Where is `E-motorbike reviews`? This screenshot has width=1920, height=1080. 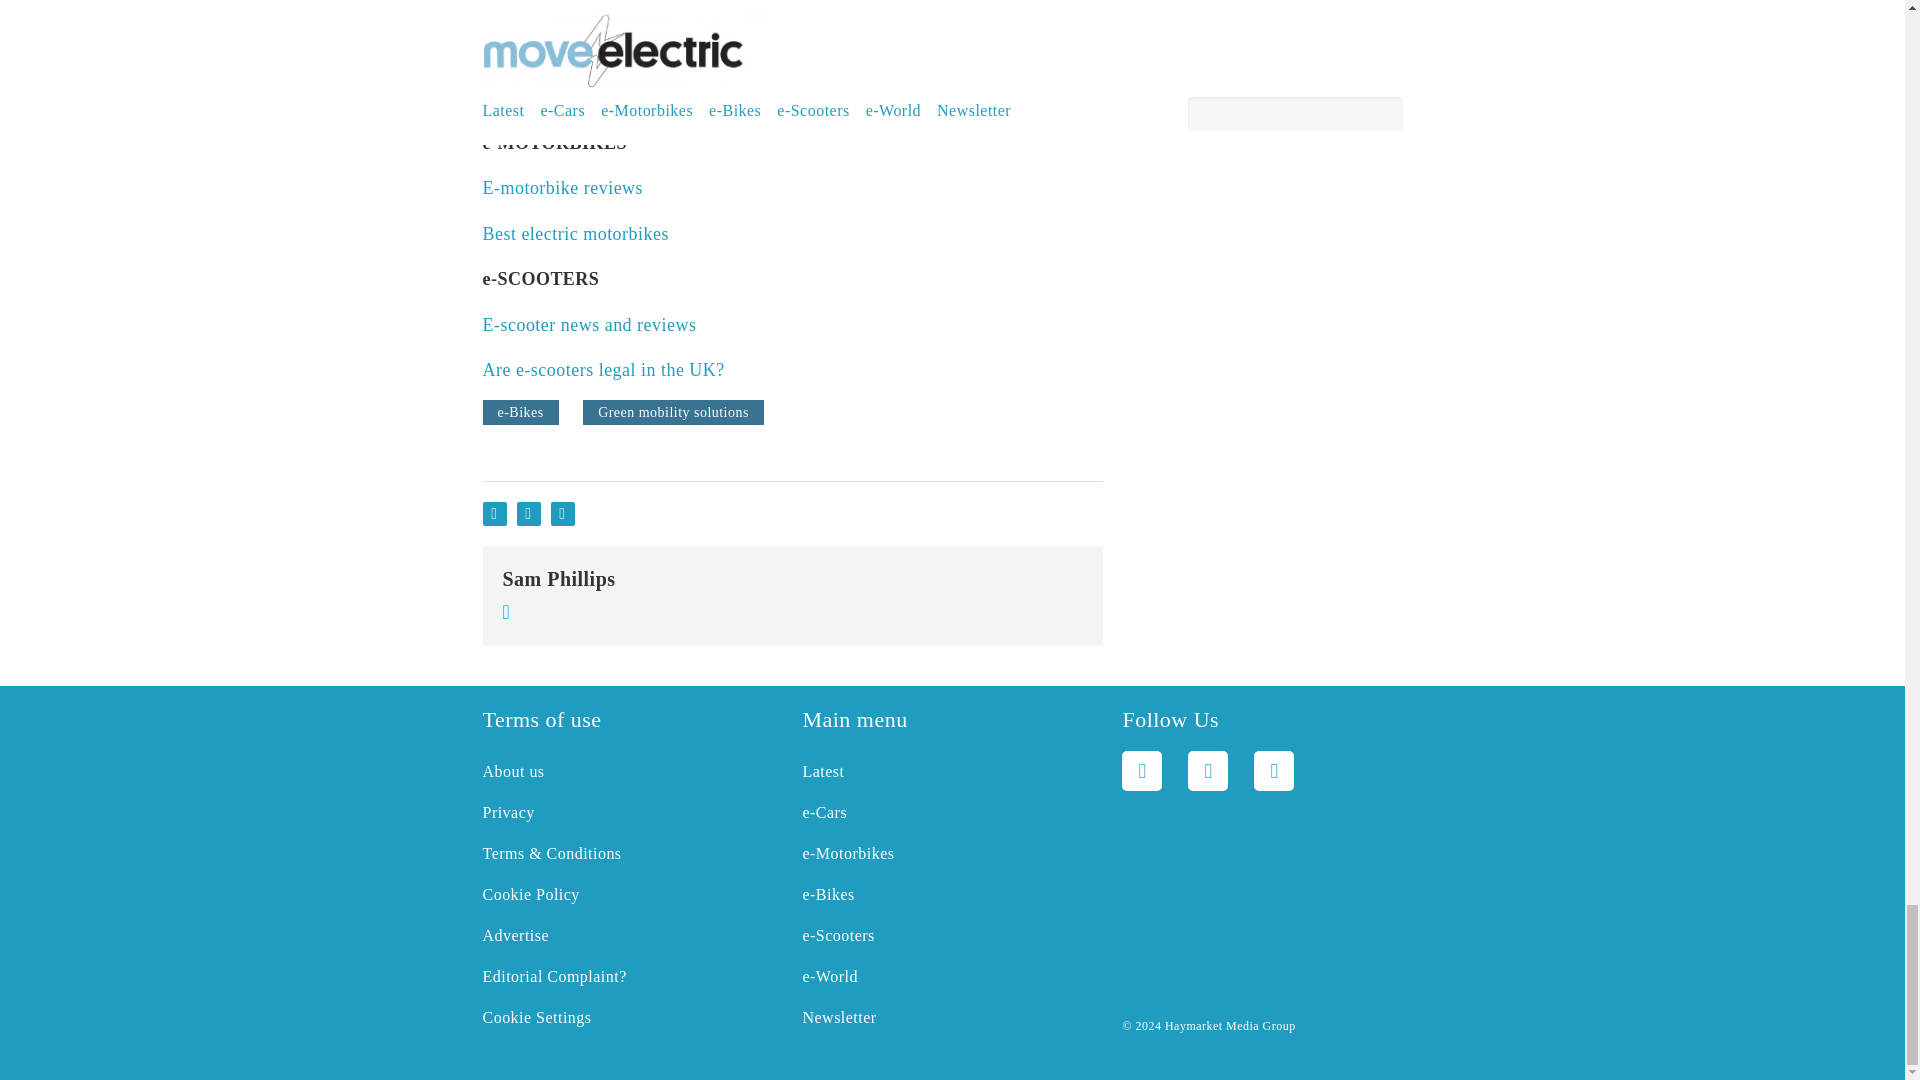 E-motorbike reviews is located at coordinates (562, 188).